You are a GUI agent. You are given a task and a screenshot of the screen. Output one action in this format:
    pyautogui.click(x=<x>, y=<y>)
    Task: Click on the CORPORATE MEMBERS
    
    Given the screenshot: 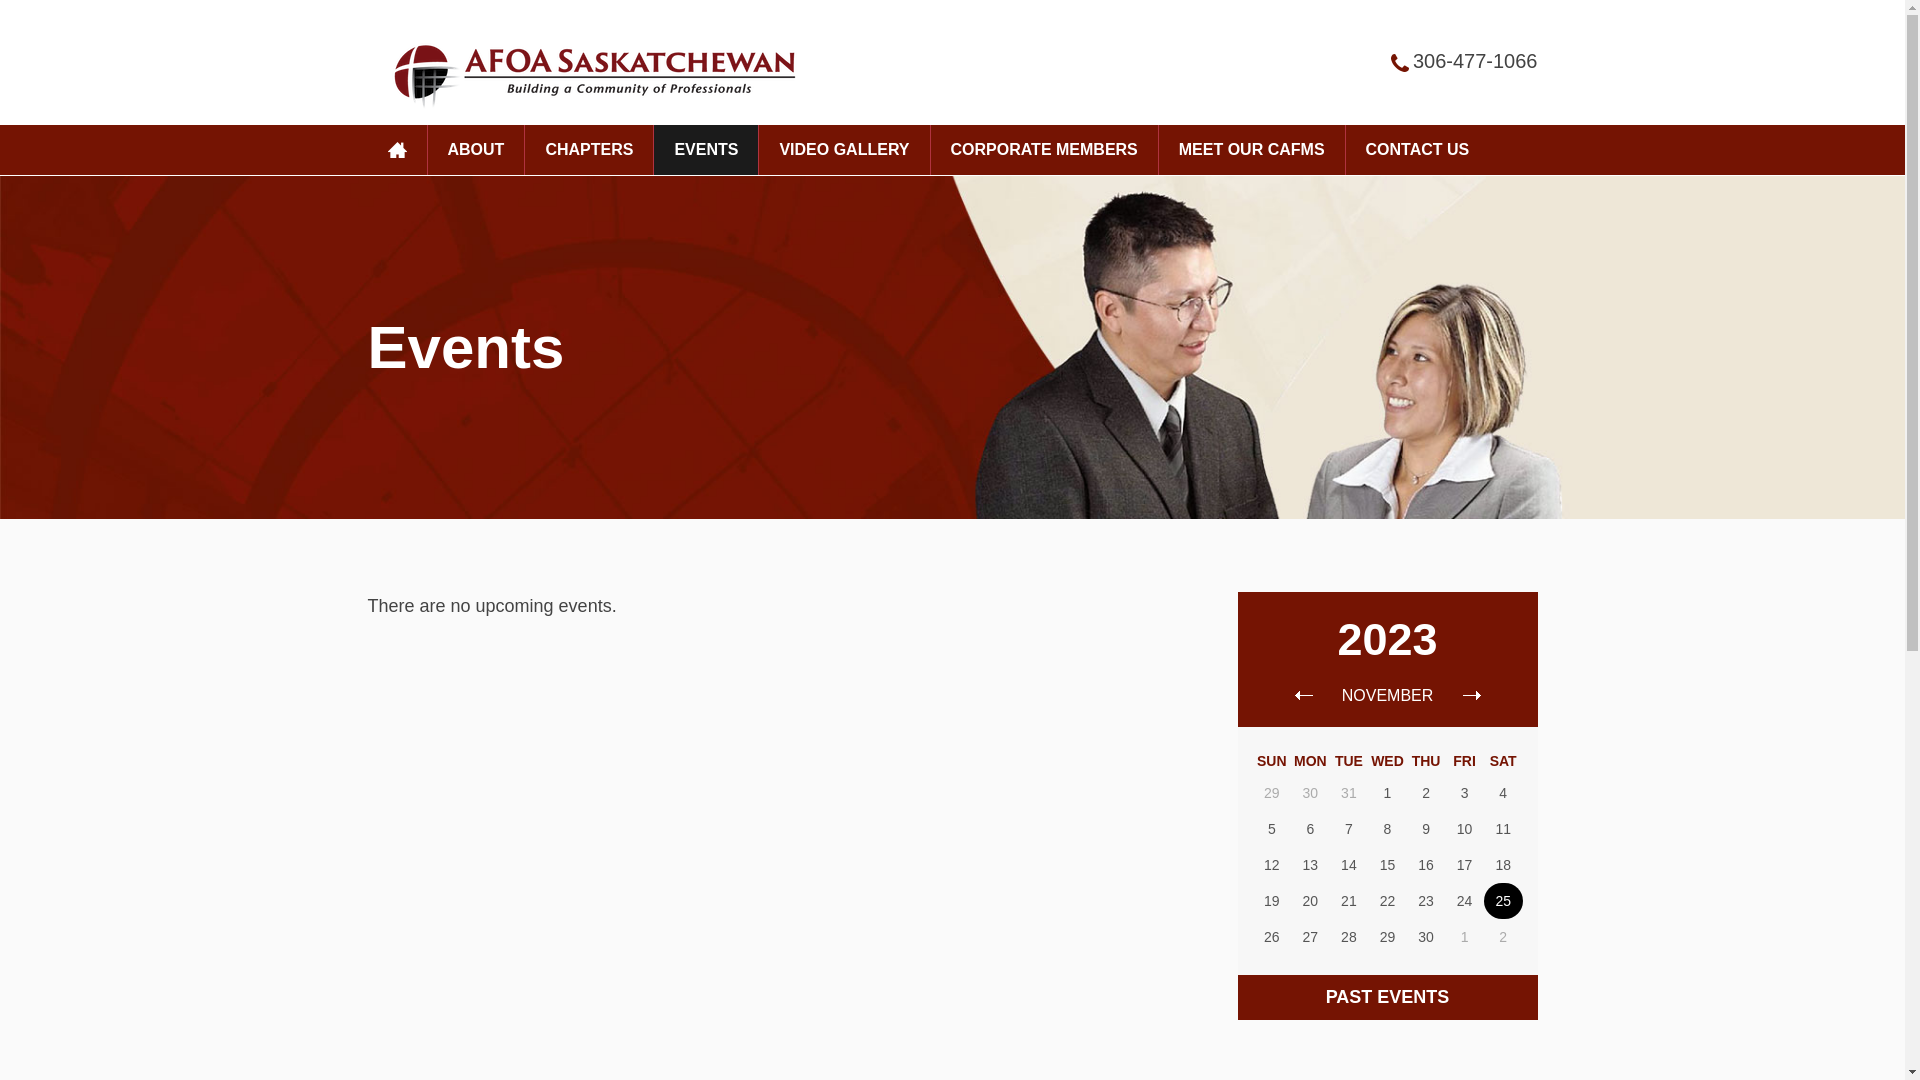 What is the action you would take?
    pyautogui.click(x=1044, y=150)
    